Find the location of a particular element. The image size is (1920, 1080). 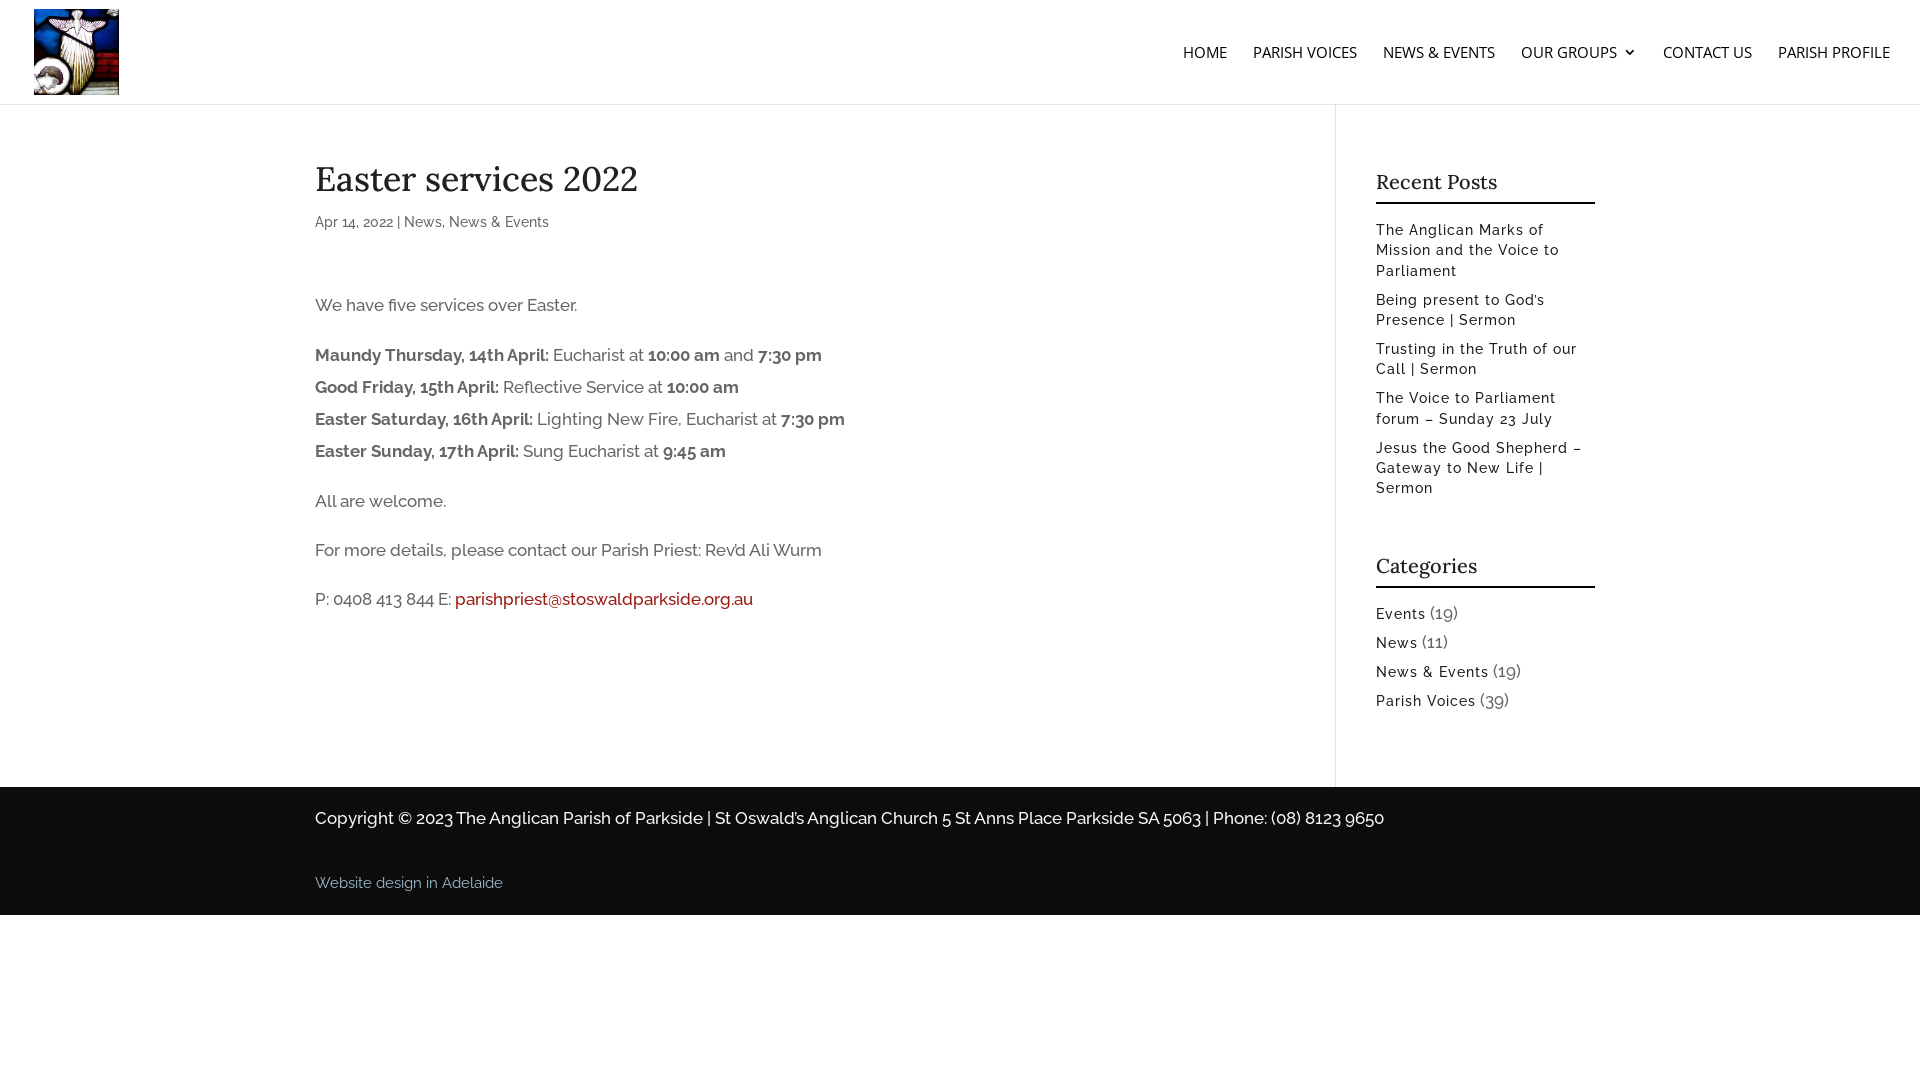

Trusting in the Truth of our Call | Sermon is located at coordinates (1476, 359).